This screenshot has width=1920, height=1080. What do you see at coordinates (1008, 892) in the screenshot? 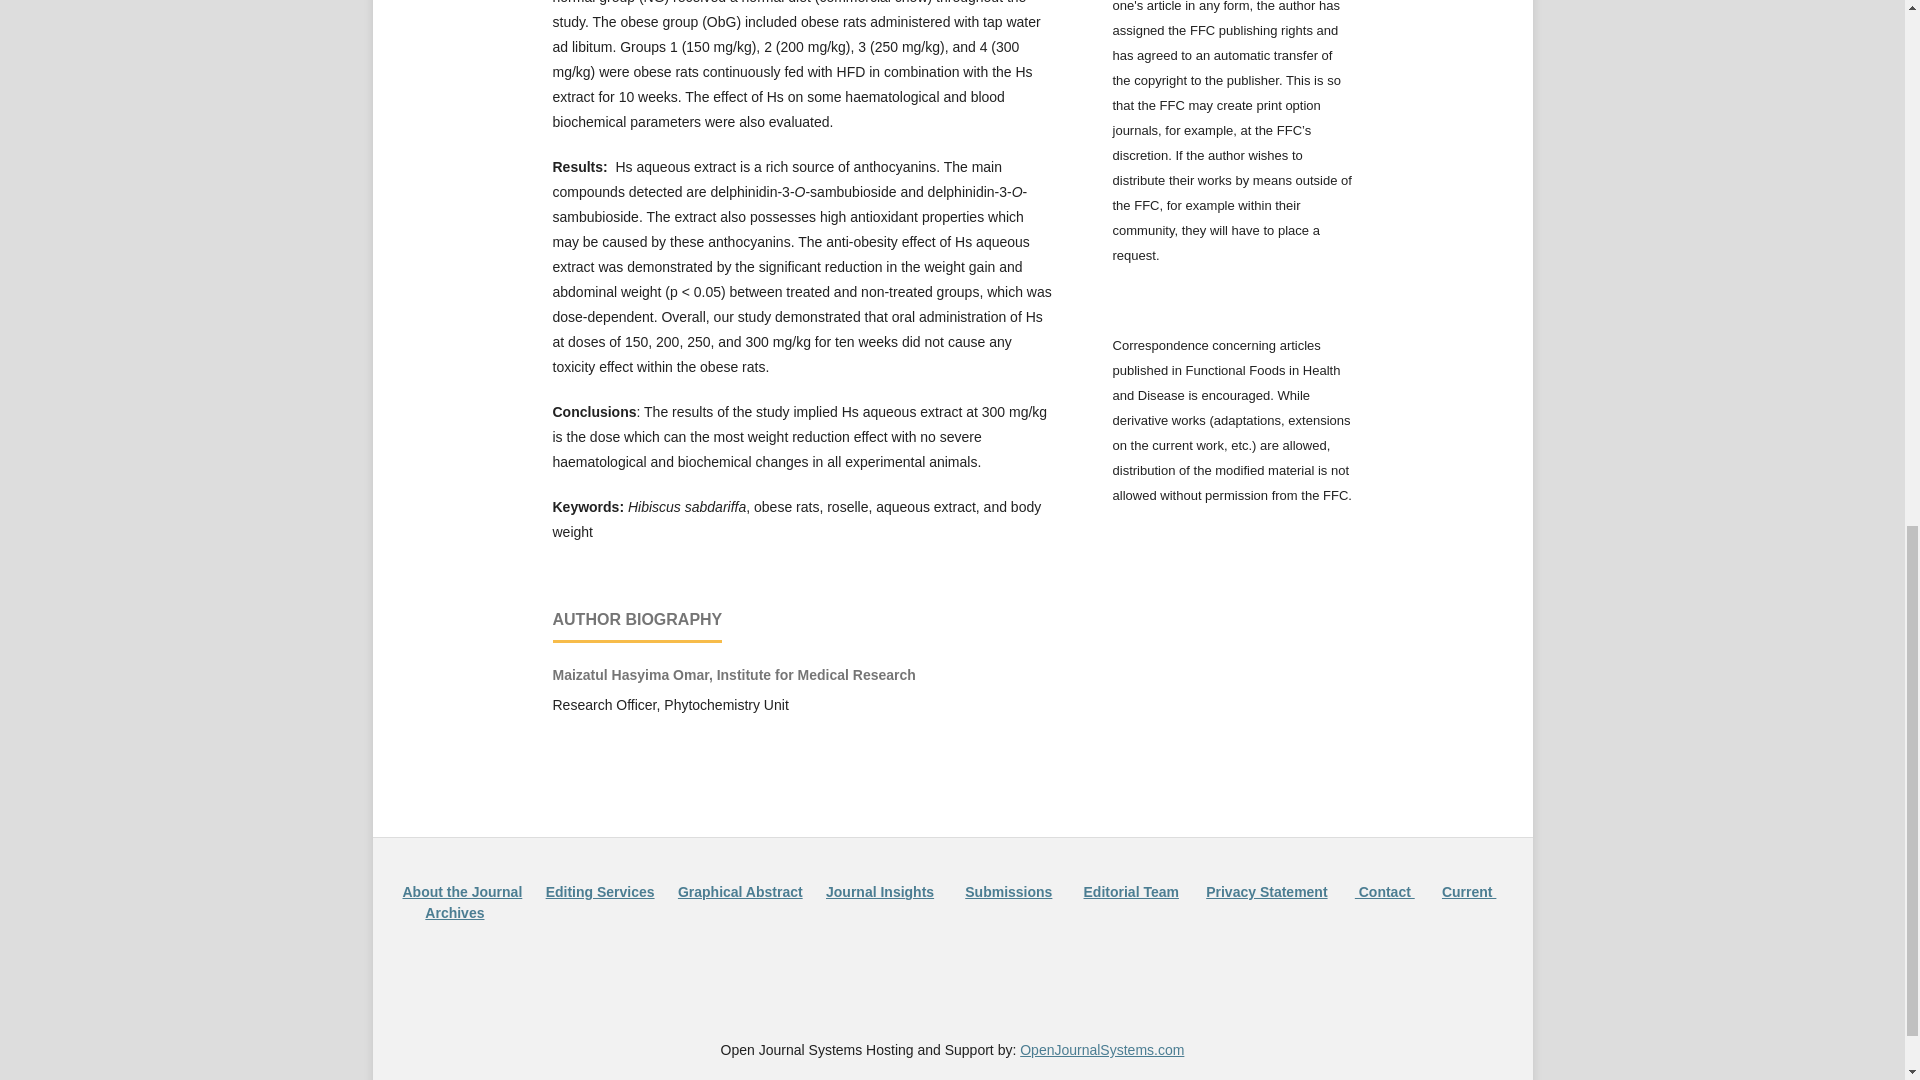
I see `Submissions` at bounding box center [1008, 892].